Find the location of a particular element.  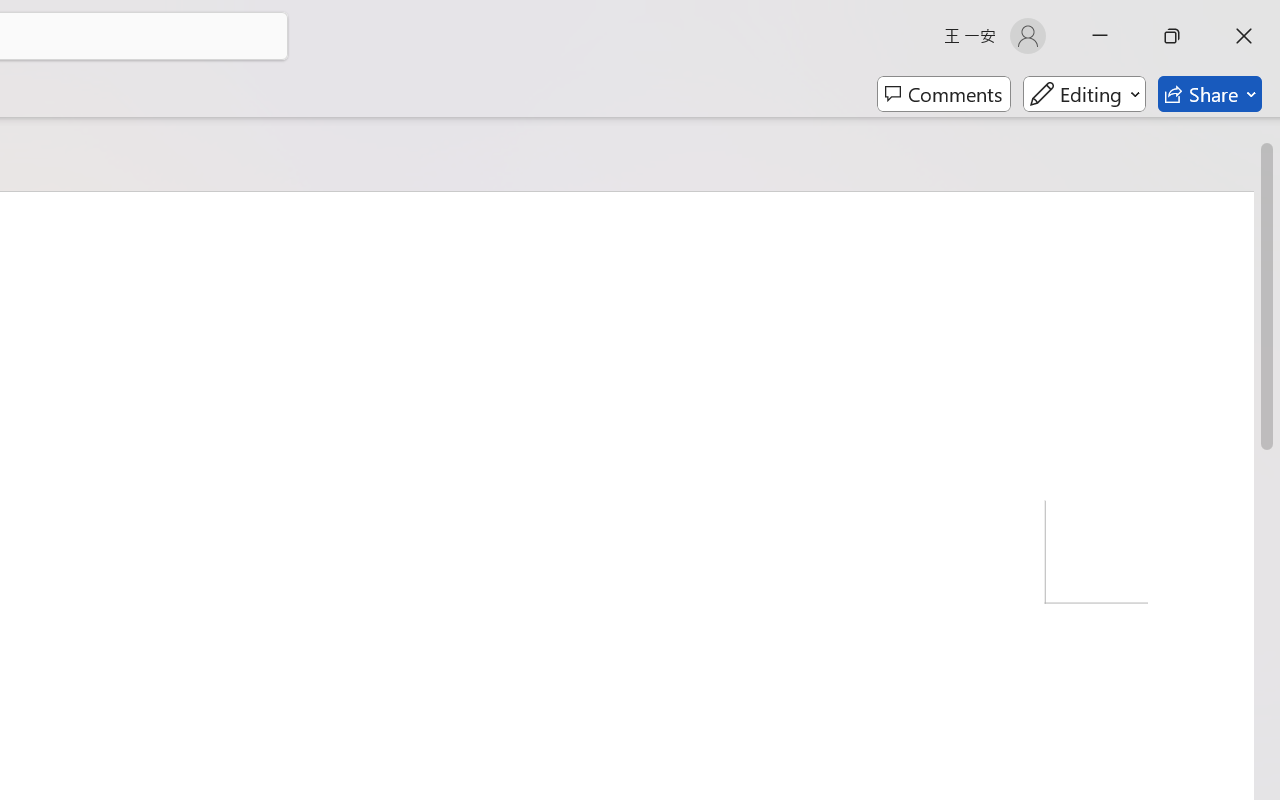

Restore Down is located at coordinates (1172, 36).